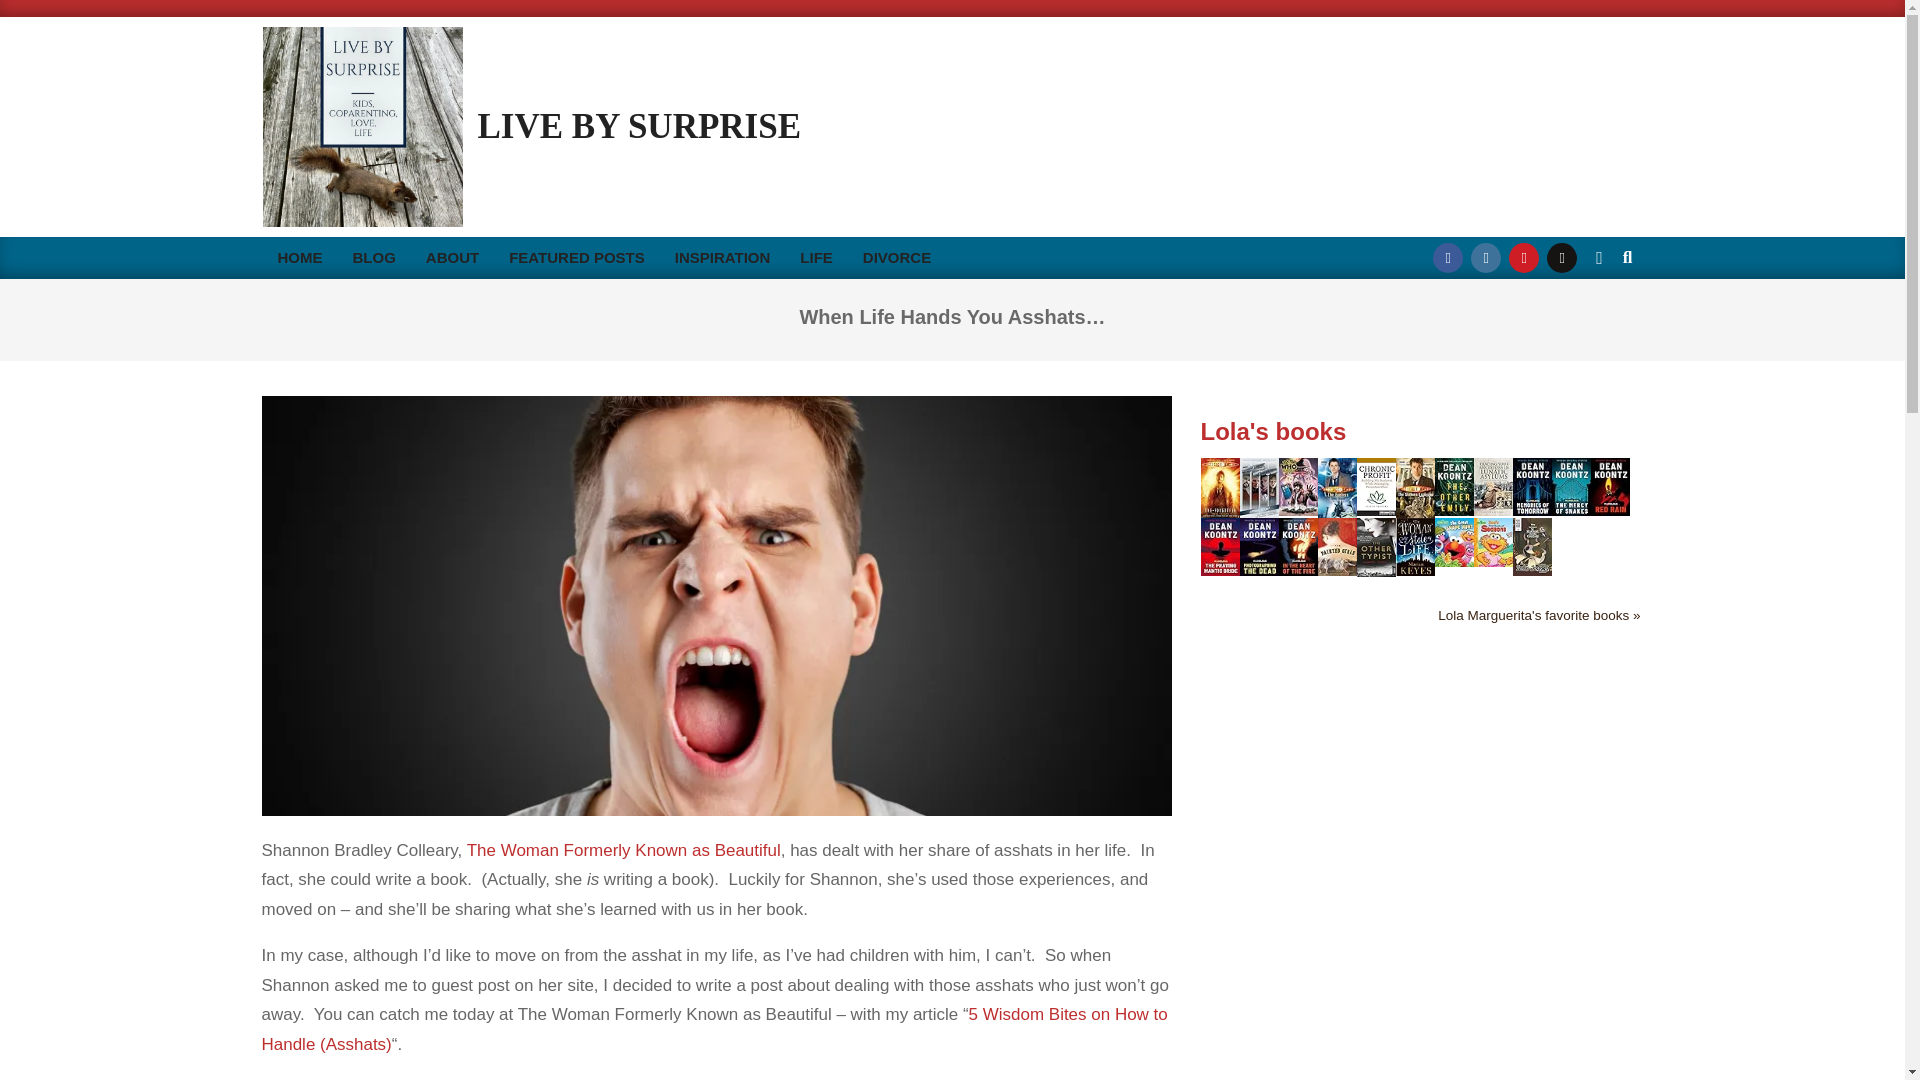 Image resolution: width=1920 pixels, height=1080 pixels. What do you see at coordinates (722, 257) in the screenshot?
I see `INSPIRATION` at bounding box center [722, 257].